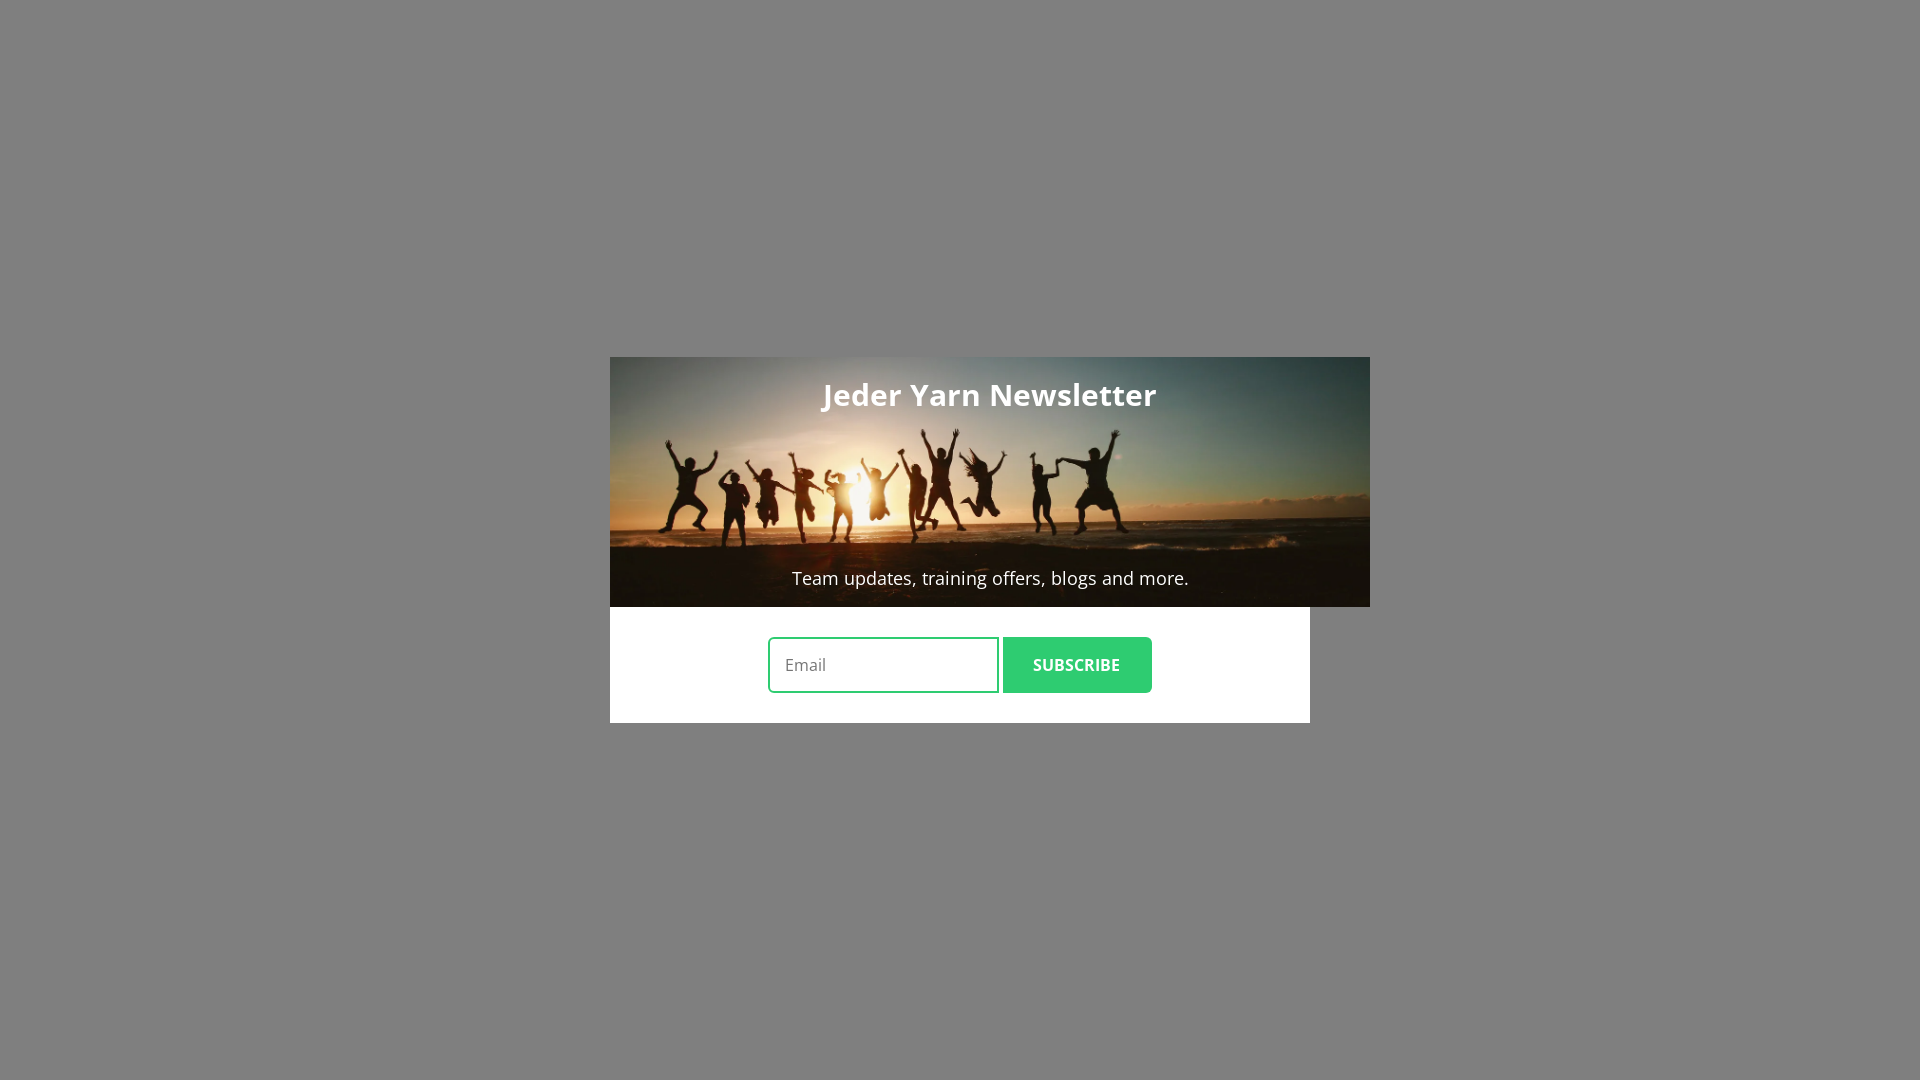 This screenshot has height=1080, width=1920. What do you see at coordinates (105, 588) in the screenshot?
I see `Tools` at bounding box center [105, 588].